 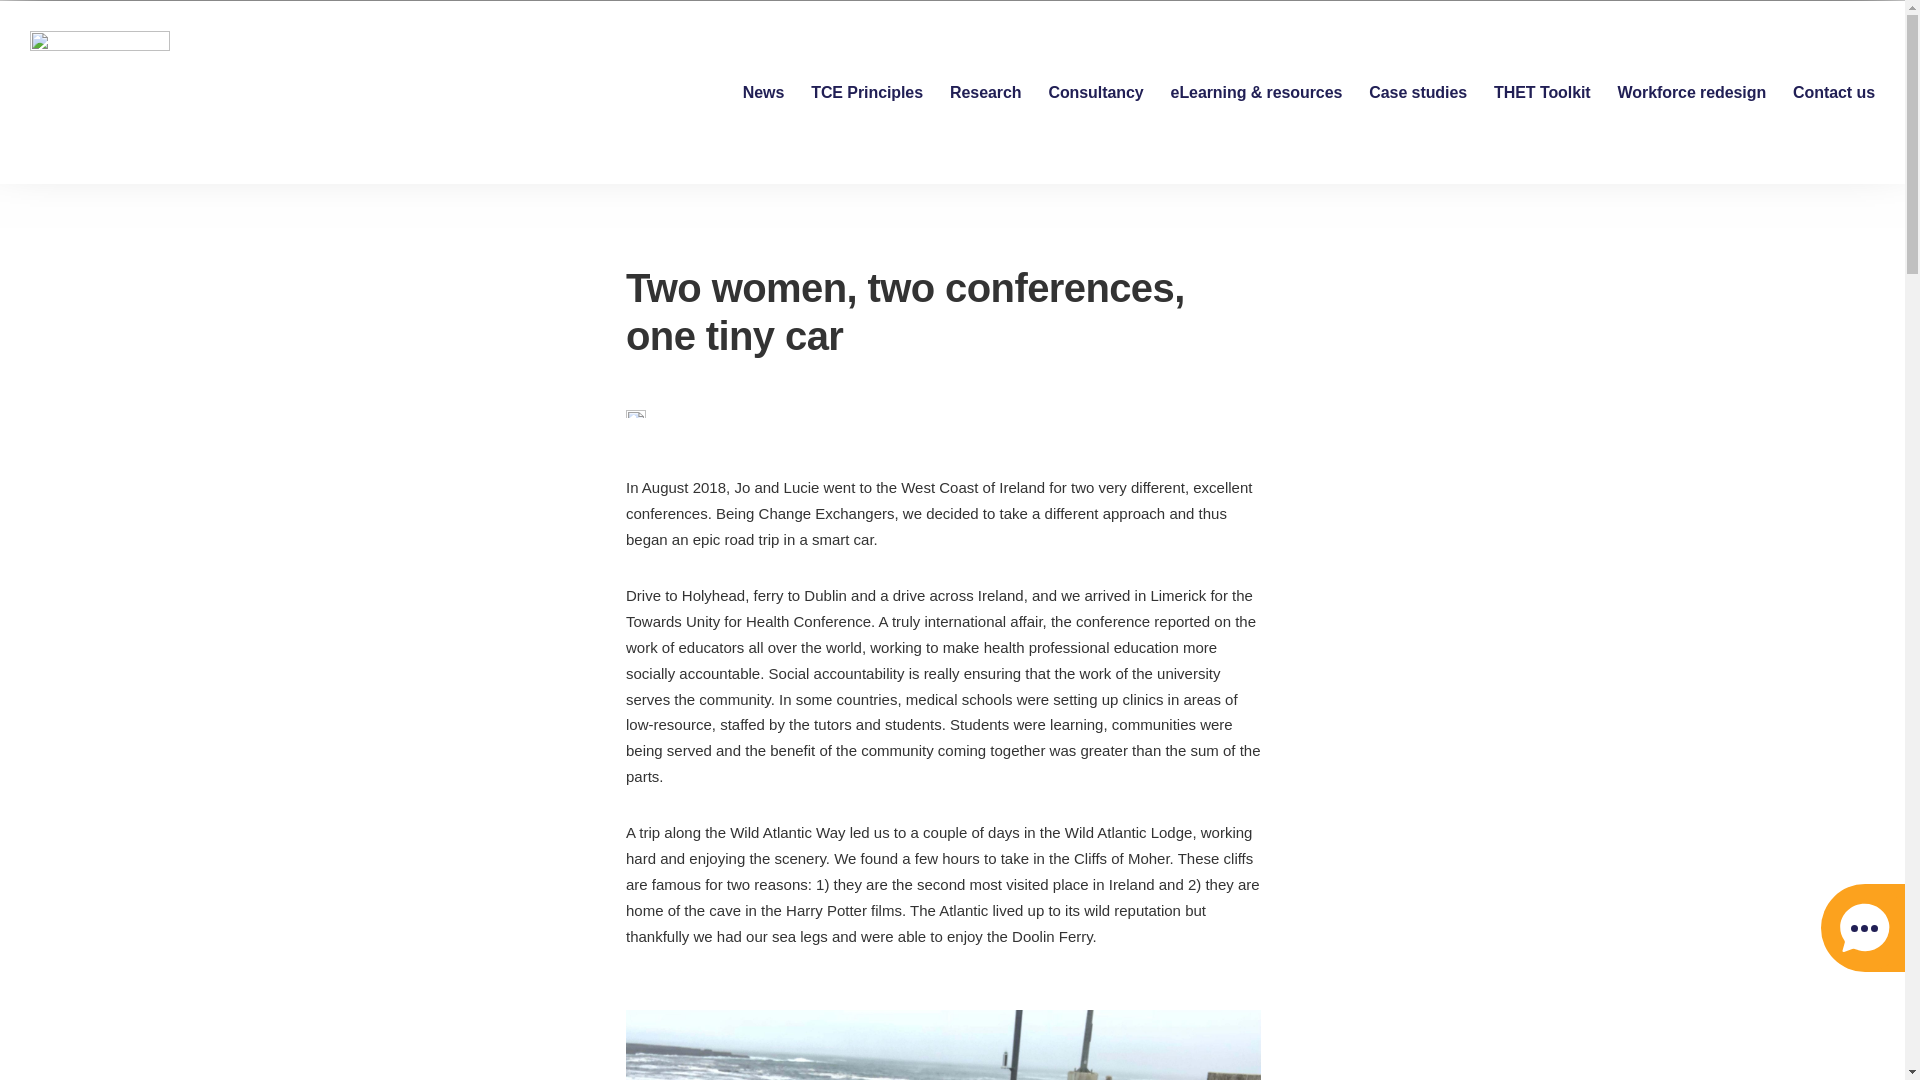 I want to click on News, so click(x=763, y=92).